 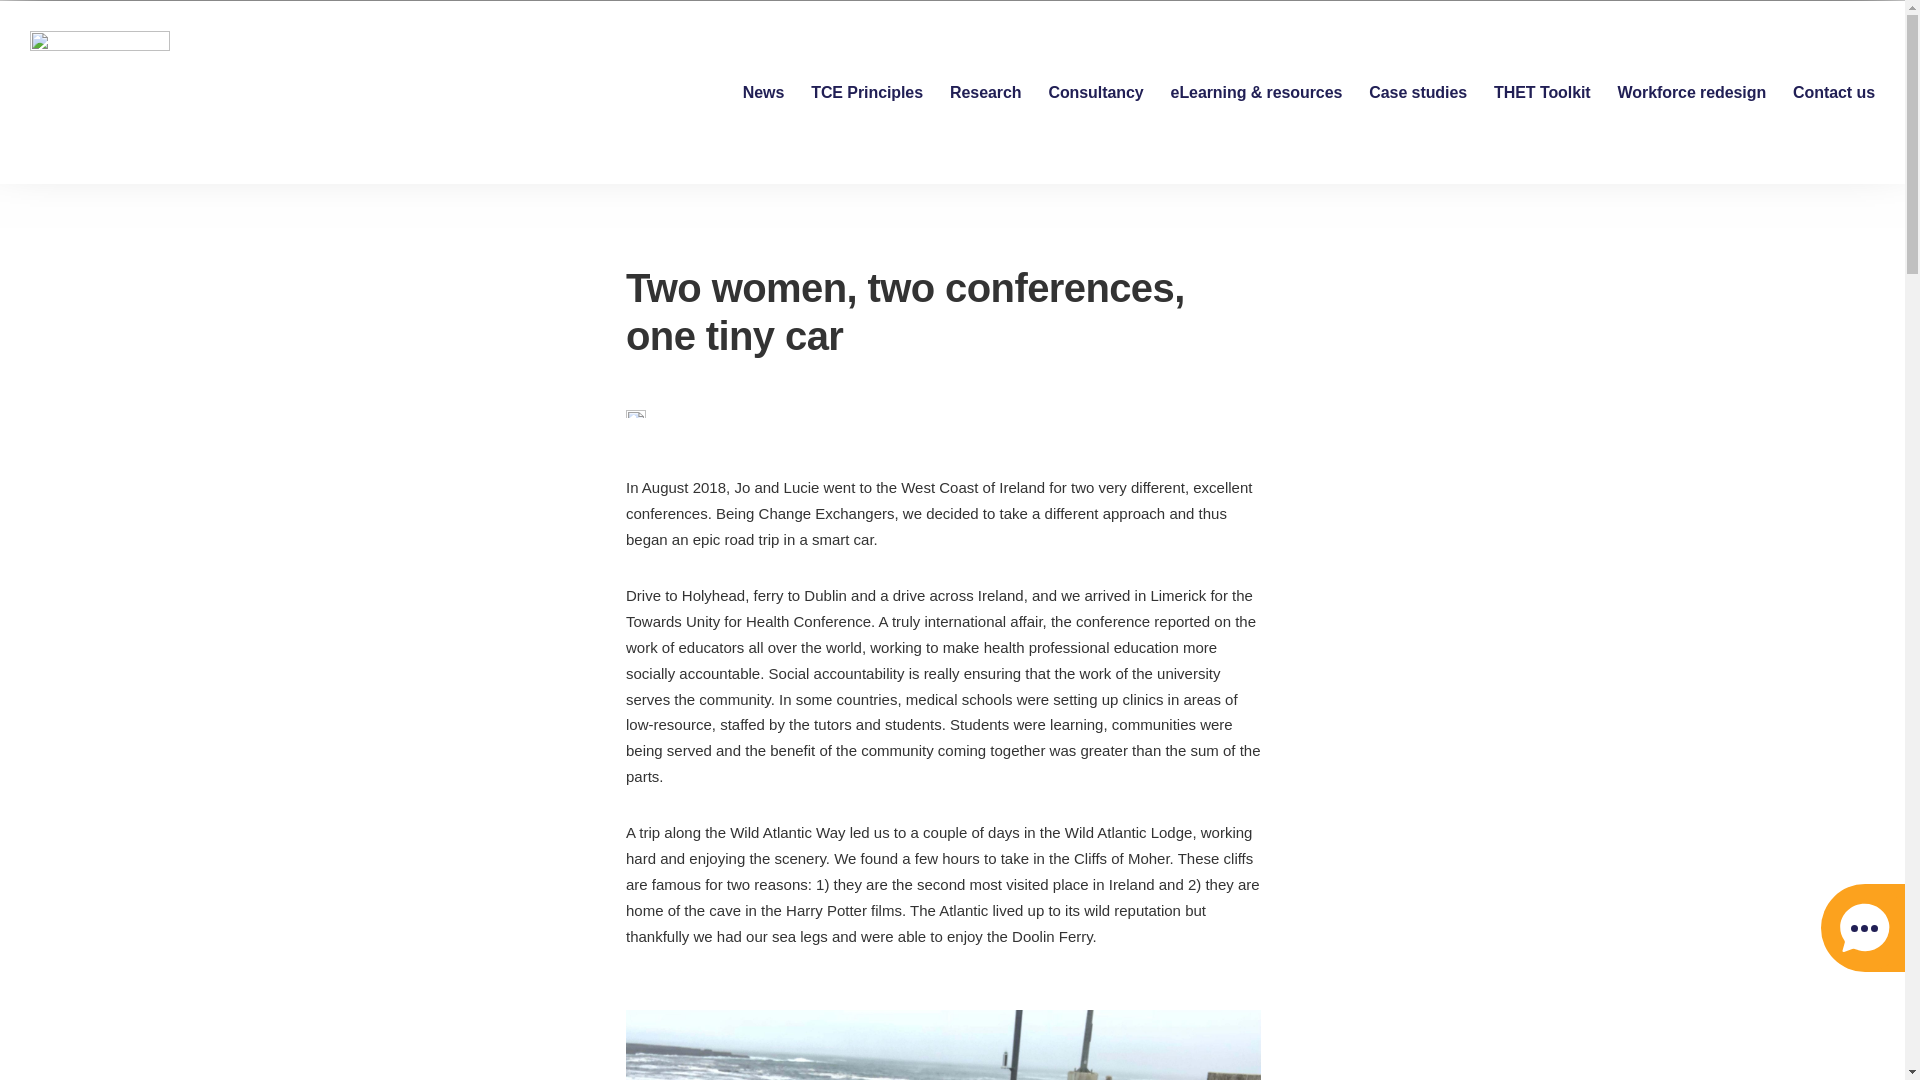 I want to click on News, so click(x=763, y=92).